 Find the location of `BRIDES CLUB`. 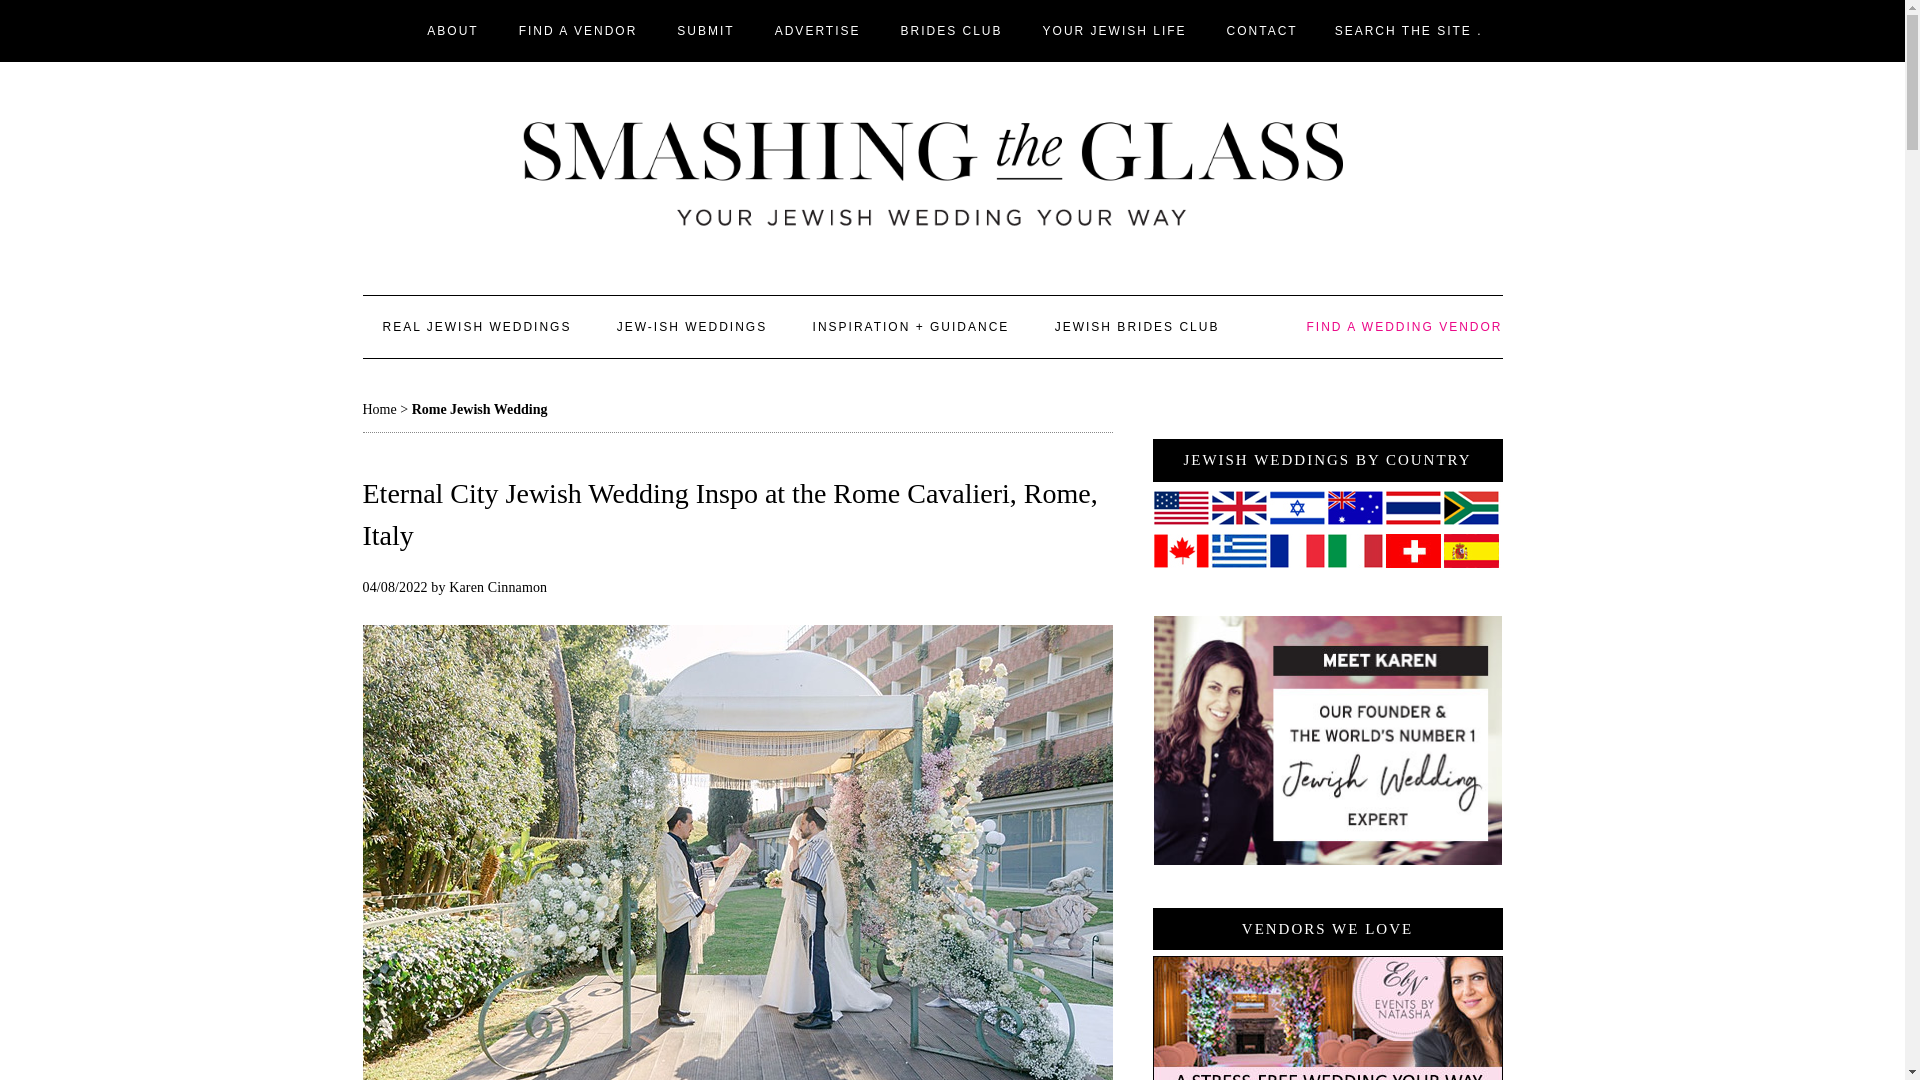

BRIDES CLUB is located at coordinates (952, 30).